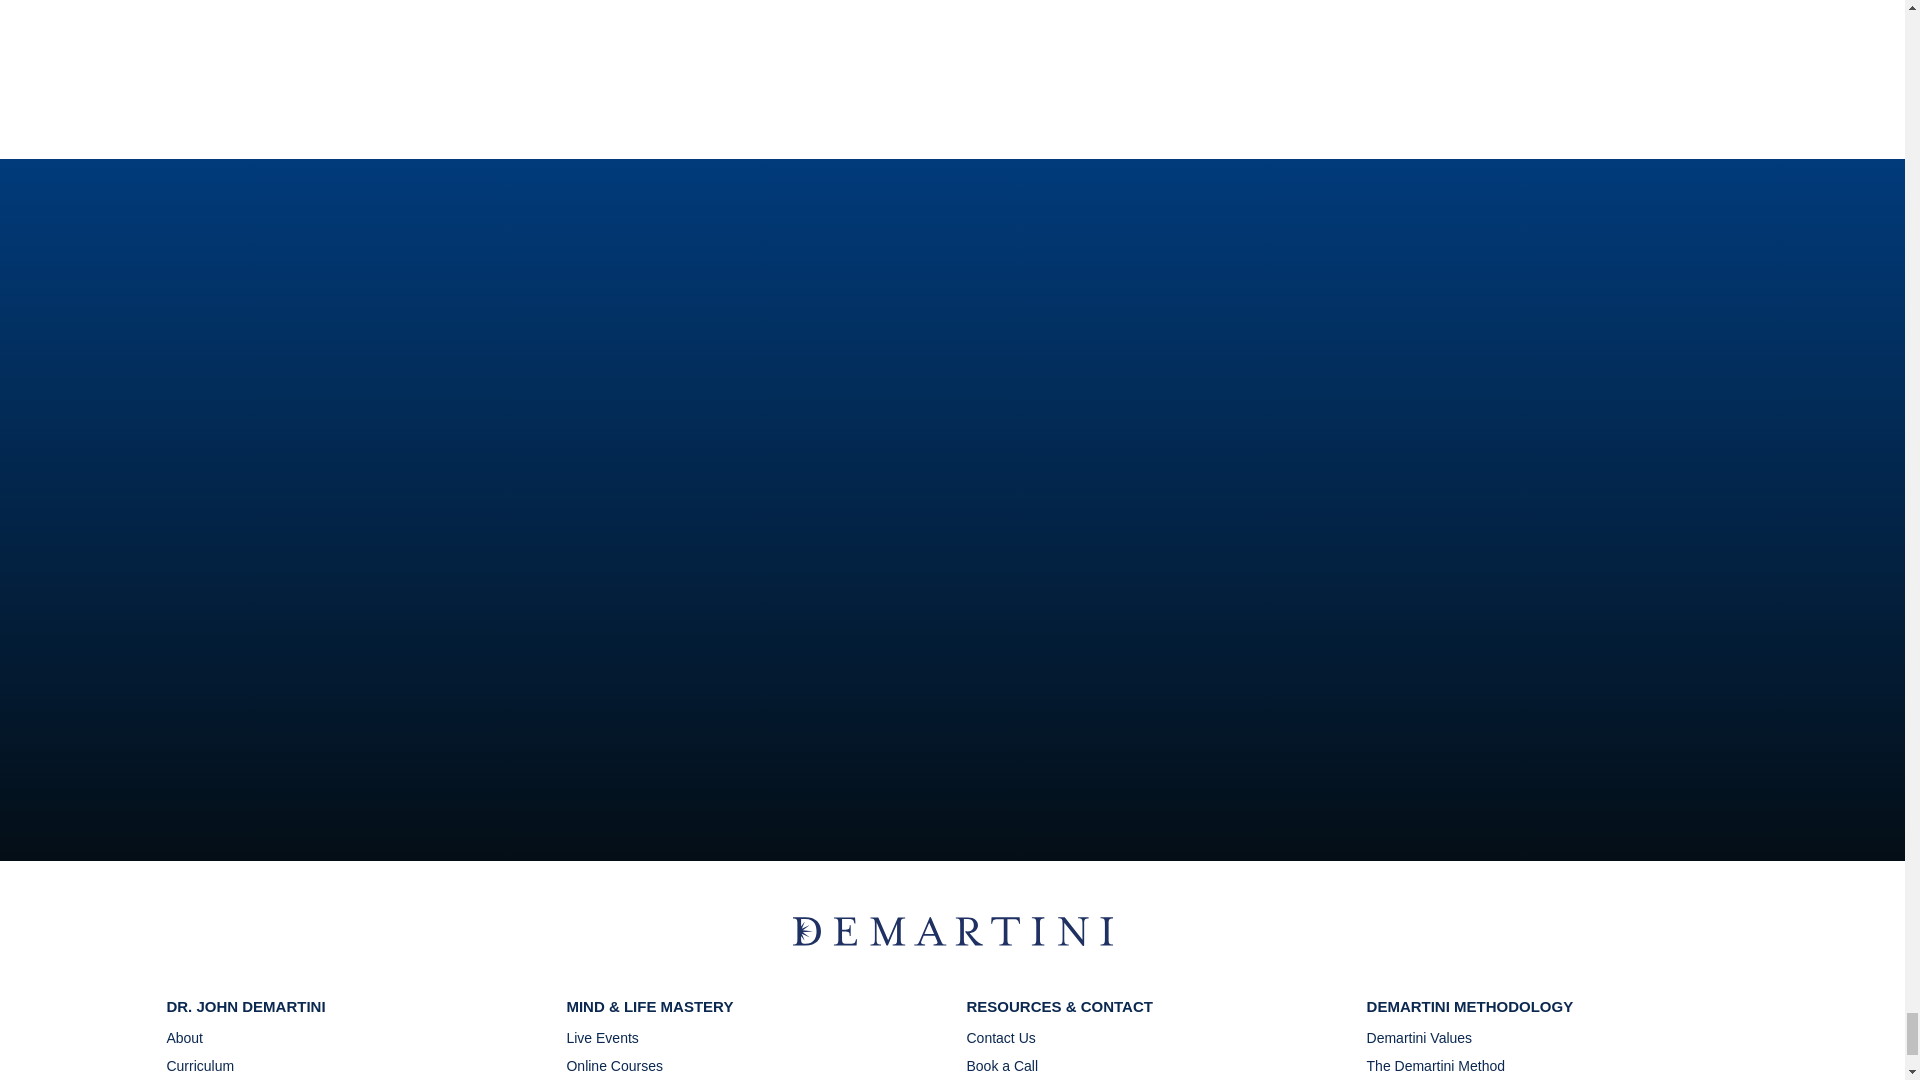  Describe the element at coordinates (614, 1040) in the screenshot. I see `Live Events` at that location.